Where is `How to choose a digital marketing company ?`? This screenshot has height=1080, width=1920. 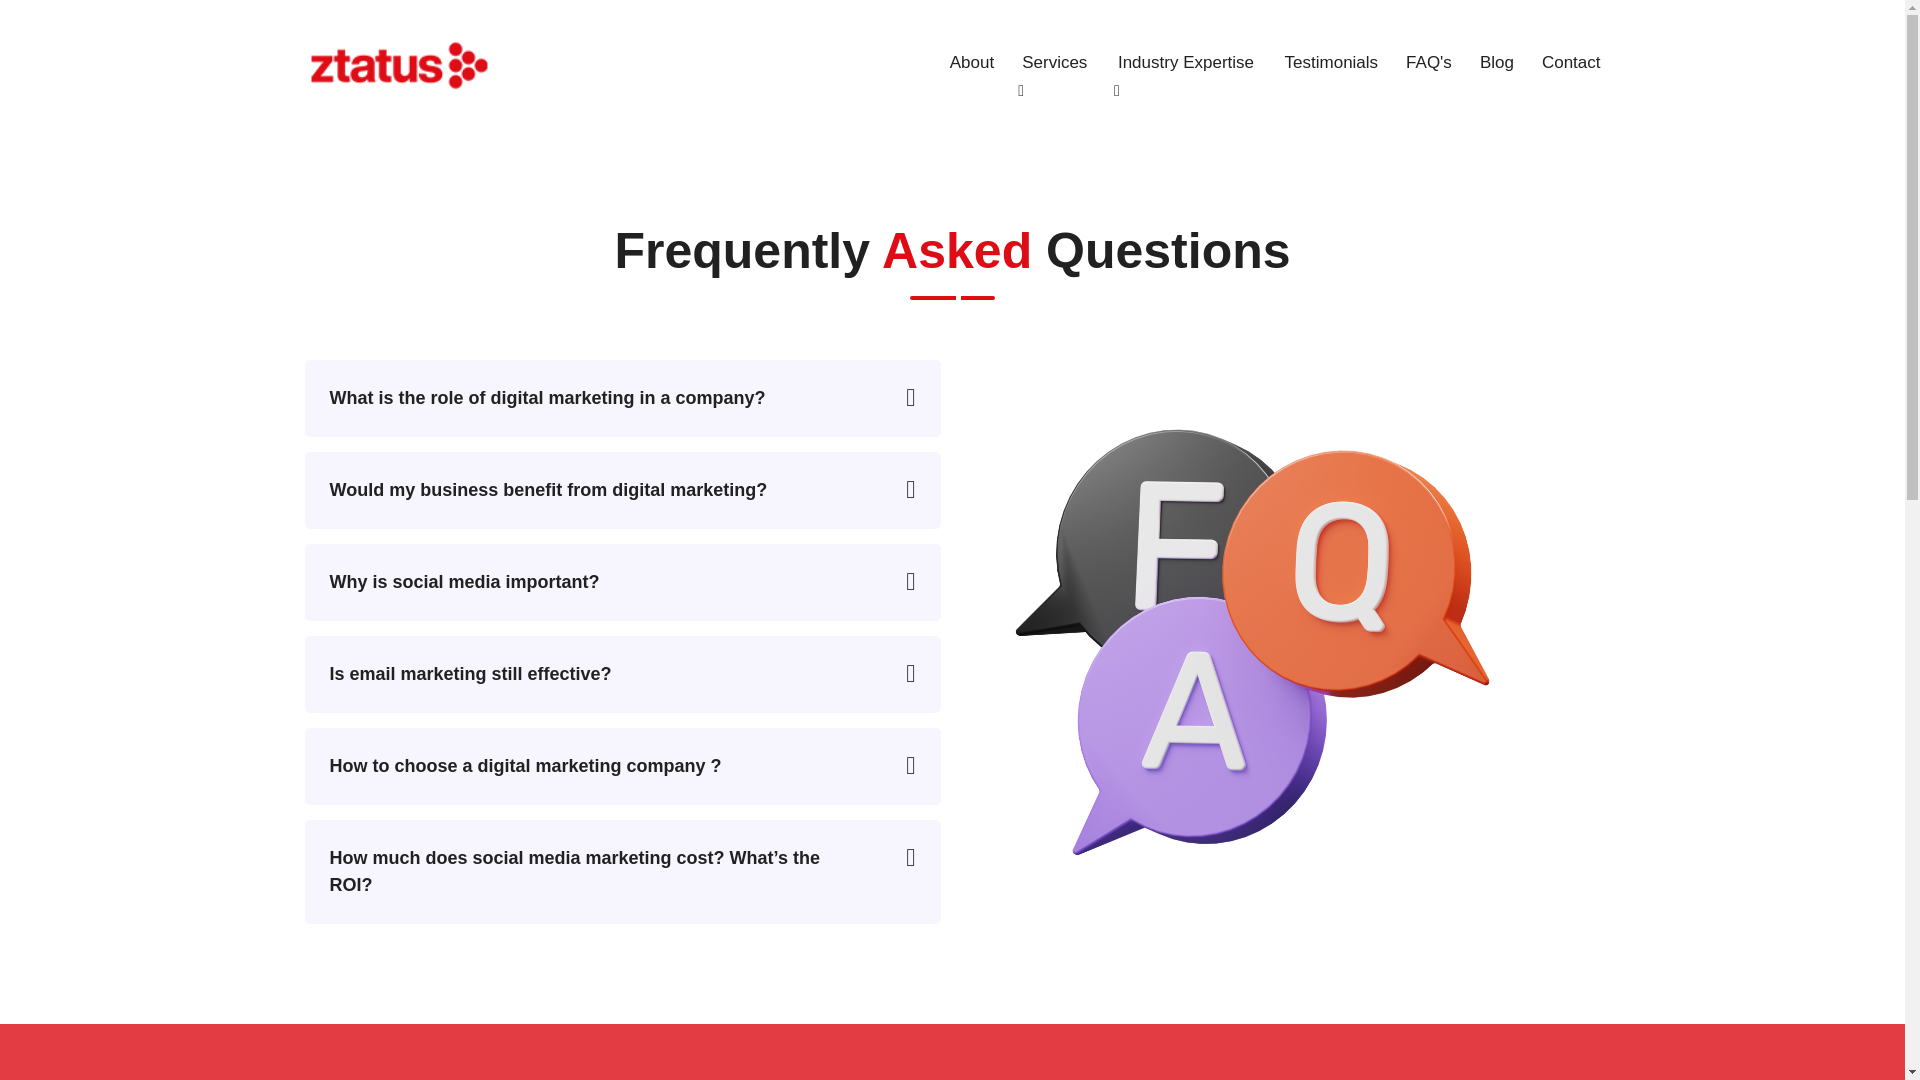
How to choose a digital marketing company ? is located at coordinates (622, 766).